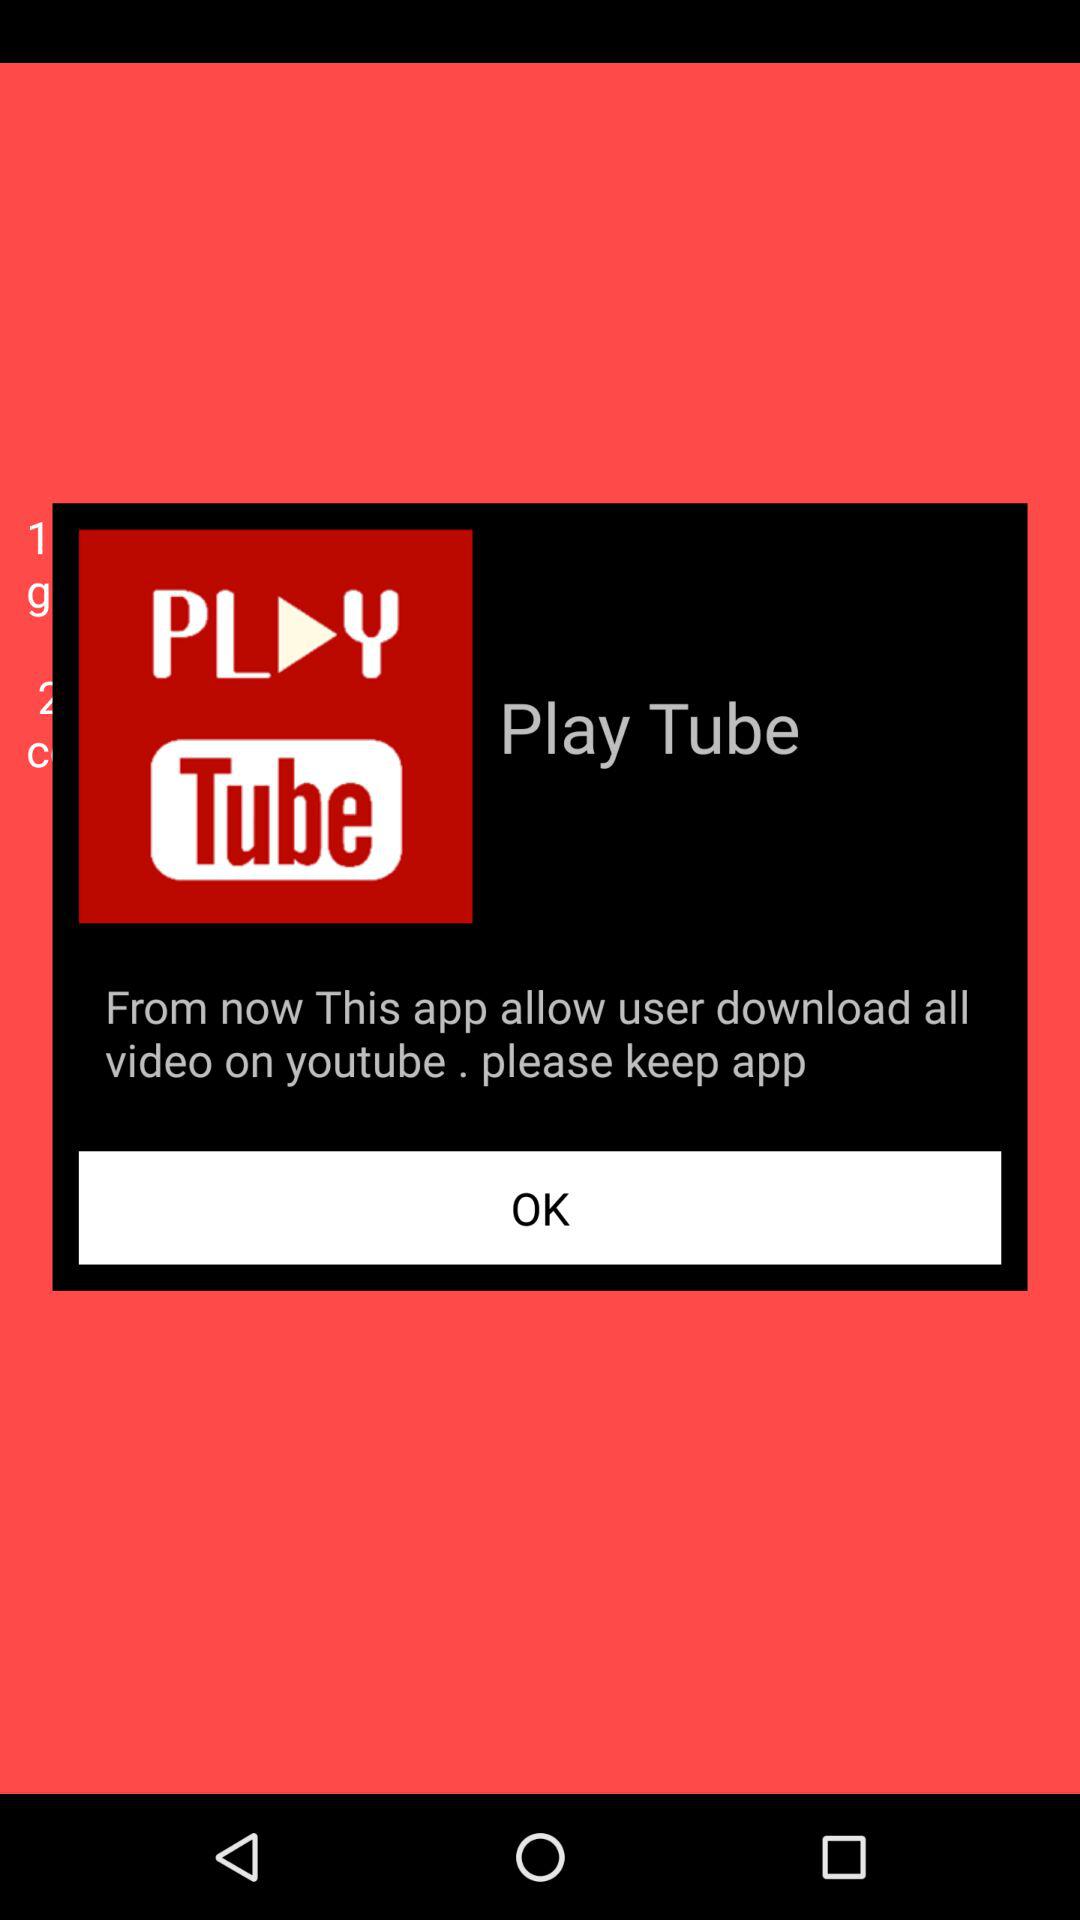 This screenshot has height=1920, width=1080. I want to click on swipe to ok, so click(540, 1208).